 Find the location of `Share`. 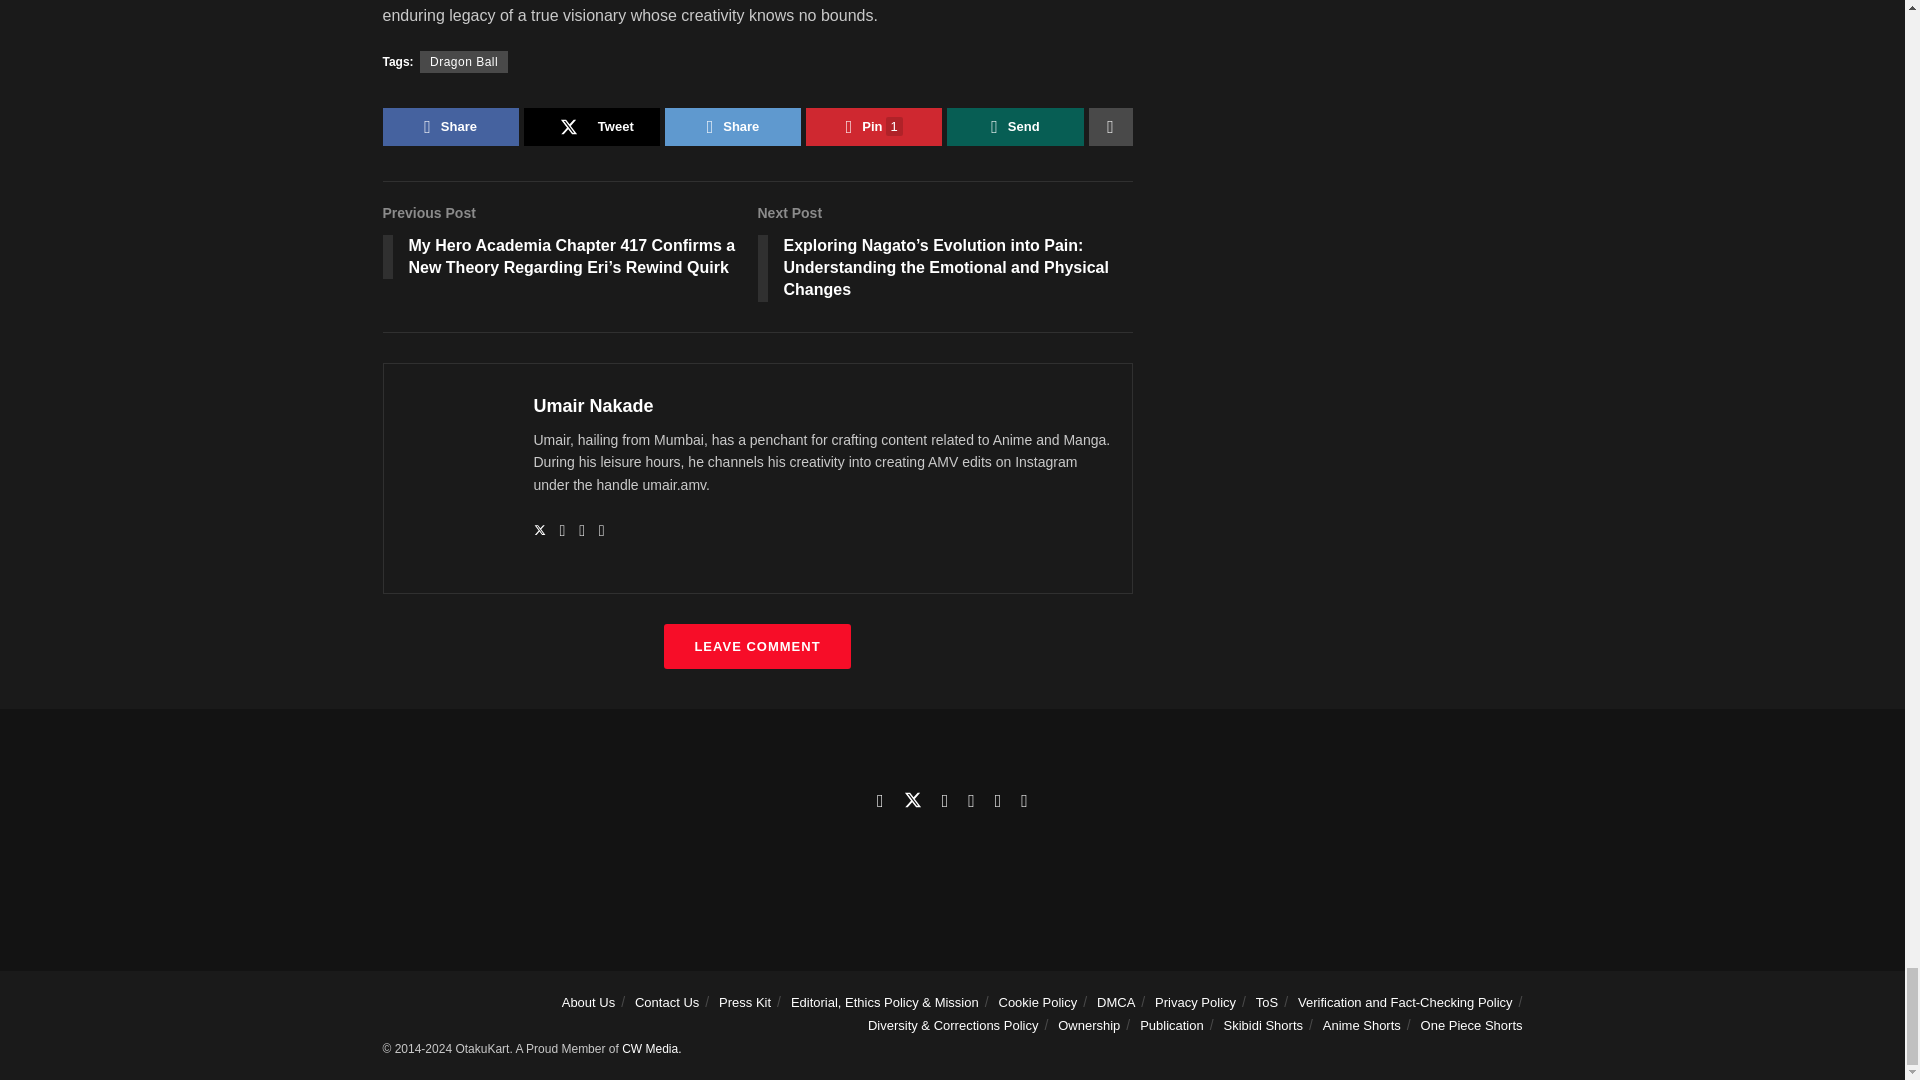

Share is located at coordinates (732, 126).